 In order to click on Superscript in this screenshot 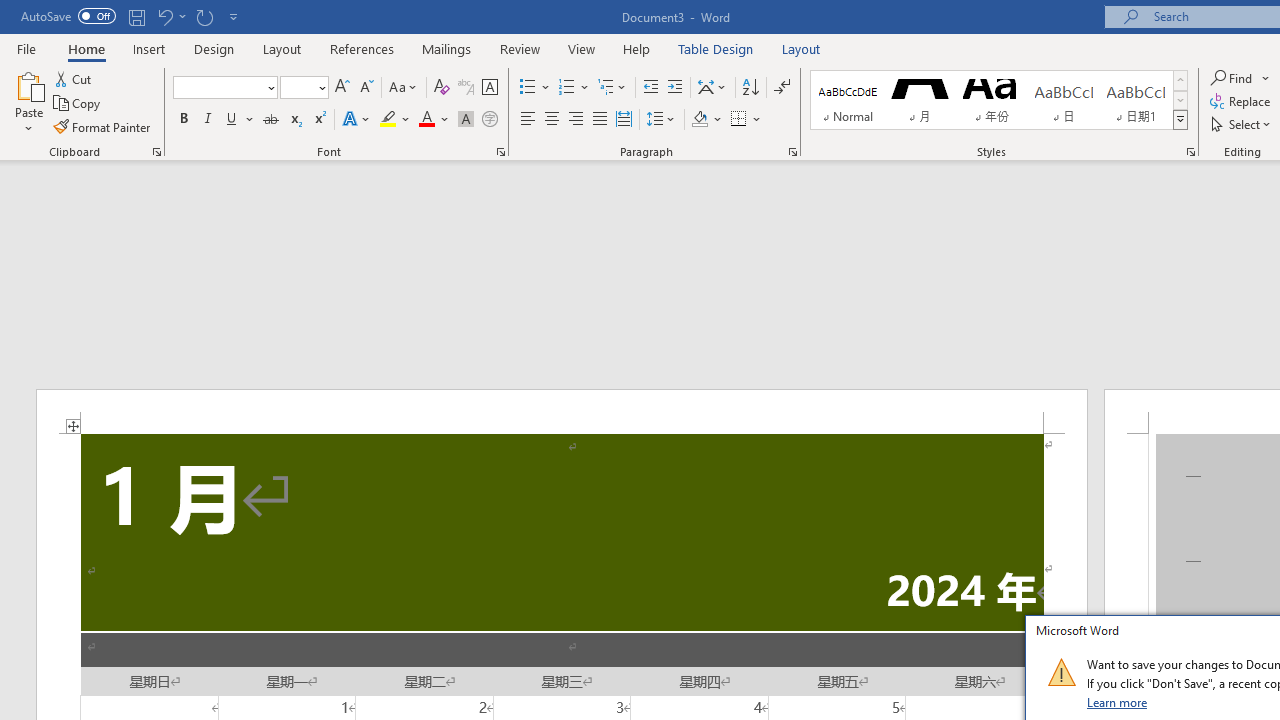, I will do `click(319, 120)`.